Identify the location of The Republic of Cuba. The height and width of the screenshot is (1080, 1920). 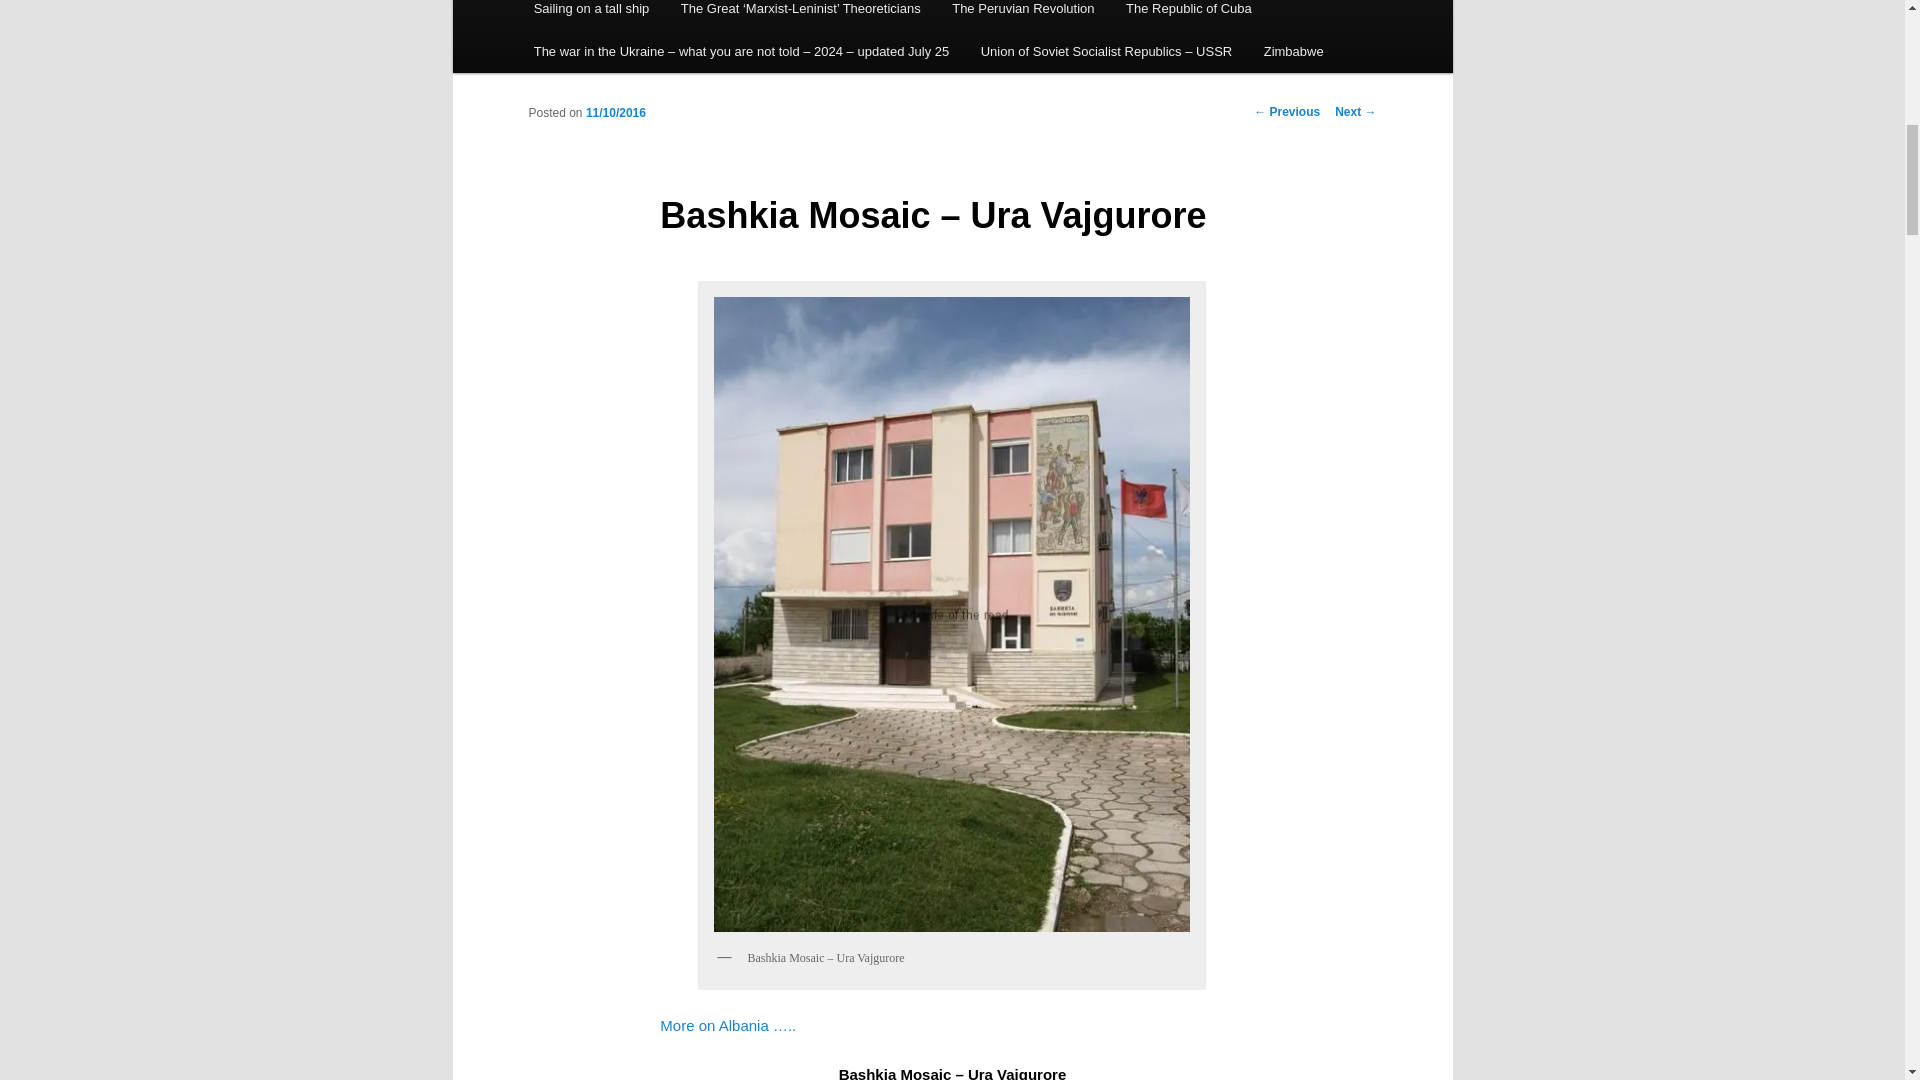
(1188, 15).